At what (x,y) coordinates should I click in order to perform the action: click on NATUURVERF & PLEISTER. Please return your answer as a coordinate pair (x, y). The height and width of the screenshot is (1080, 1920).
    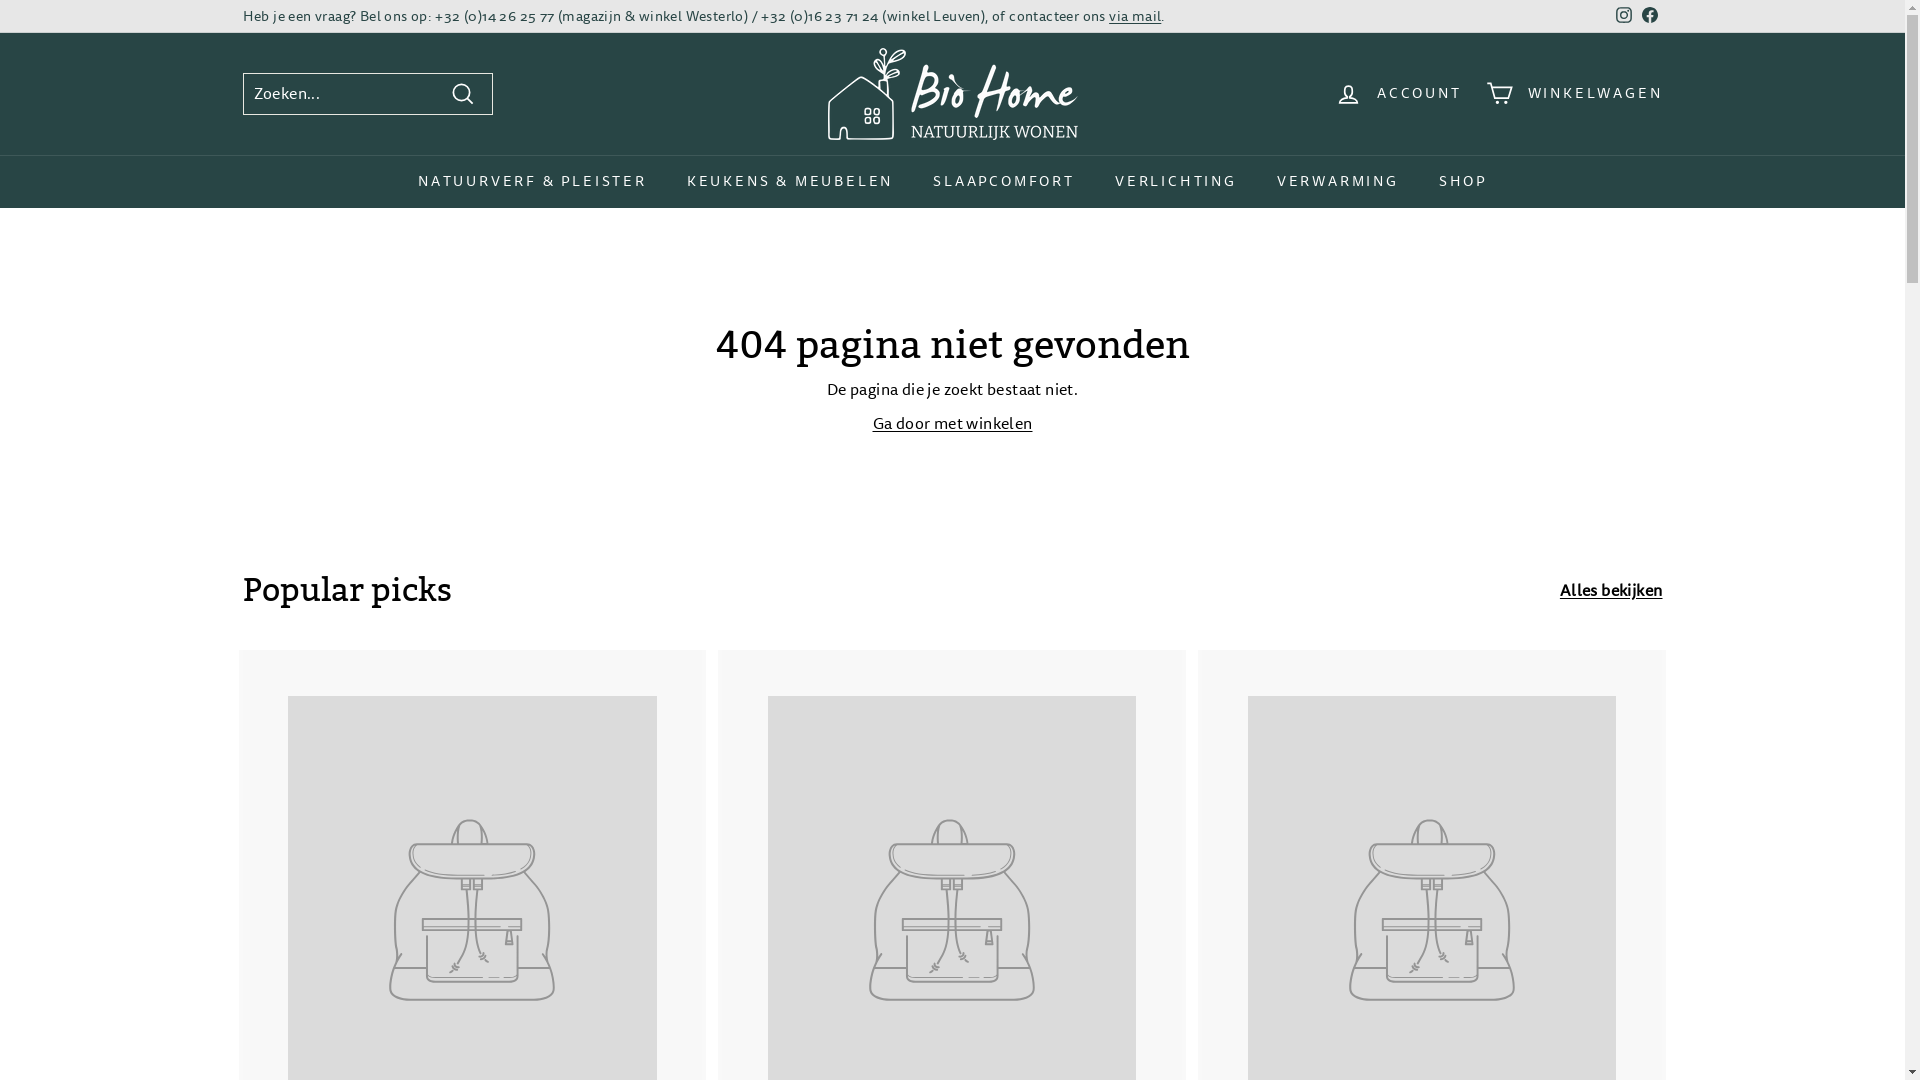
    Looking at the image, I should click on (532, 182).